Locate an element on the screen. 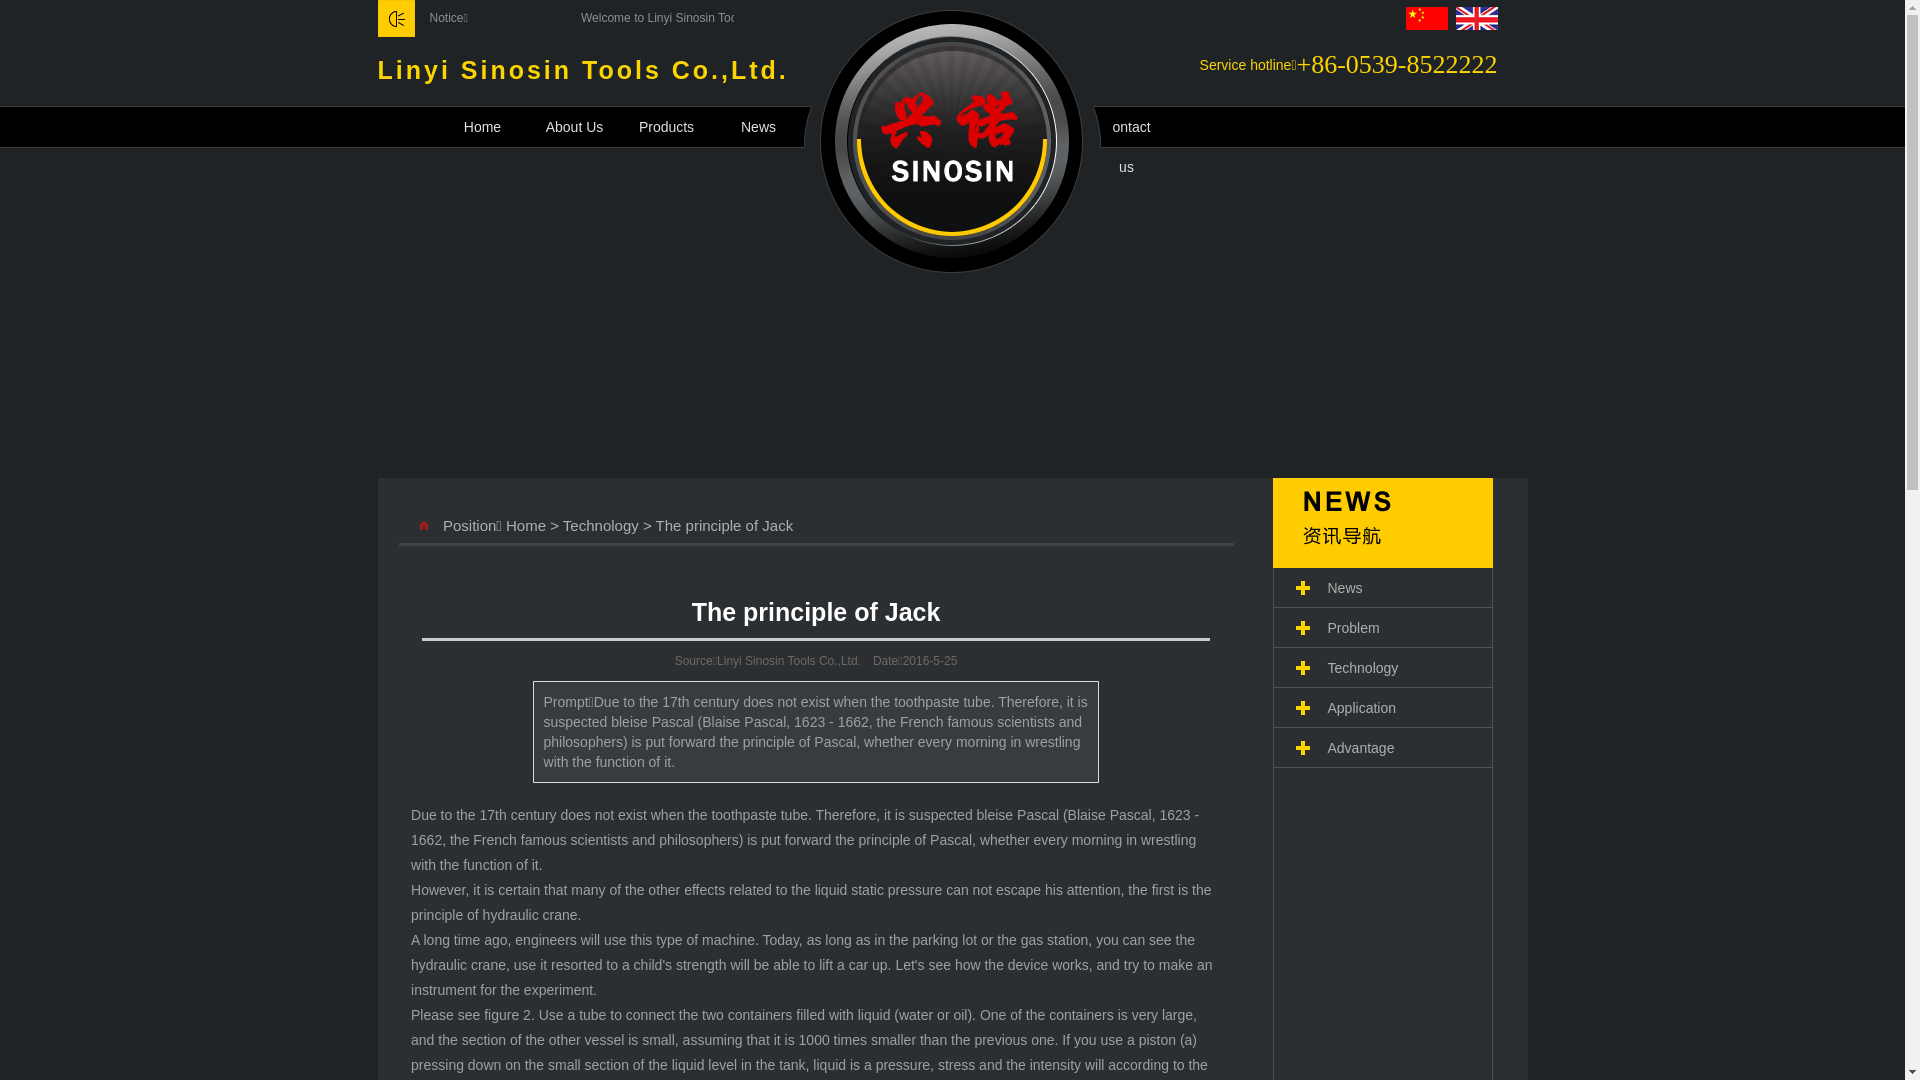 This screenshot has width=1920, height=1080. Workshop is located at coordinates (1050, 127).